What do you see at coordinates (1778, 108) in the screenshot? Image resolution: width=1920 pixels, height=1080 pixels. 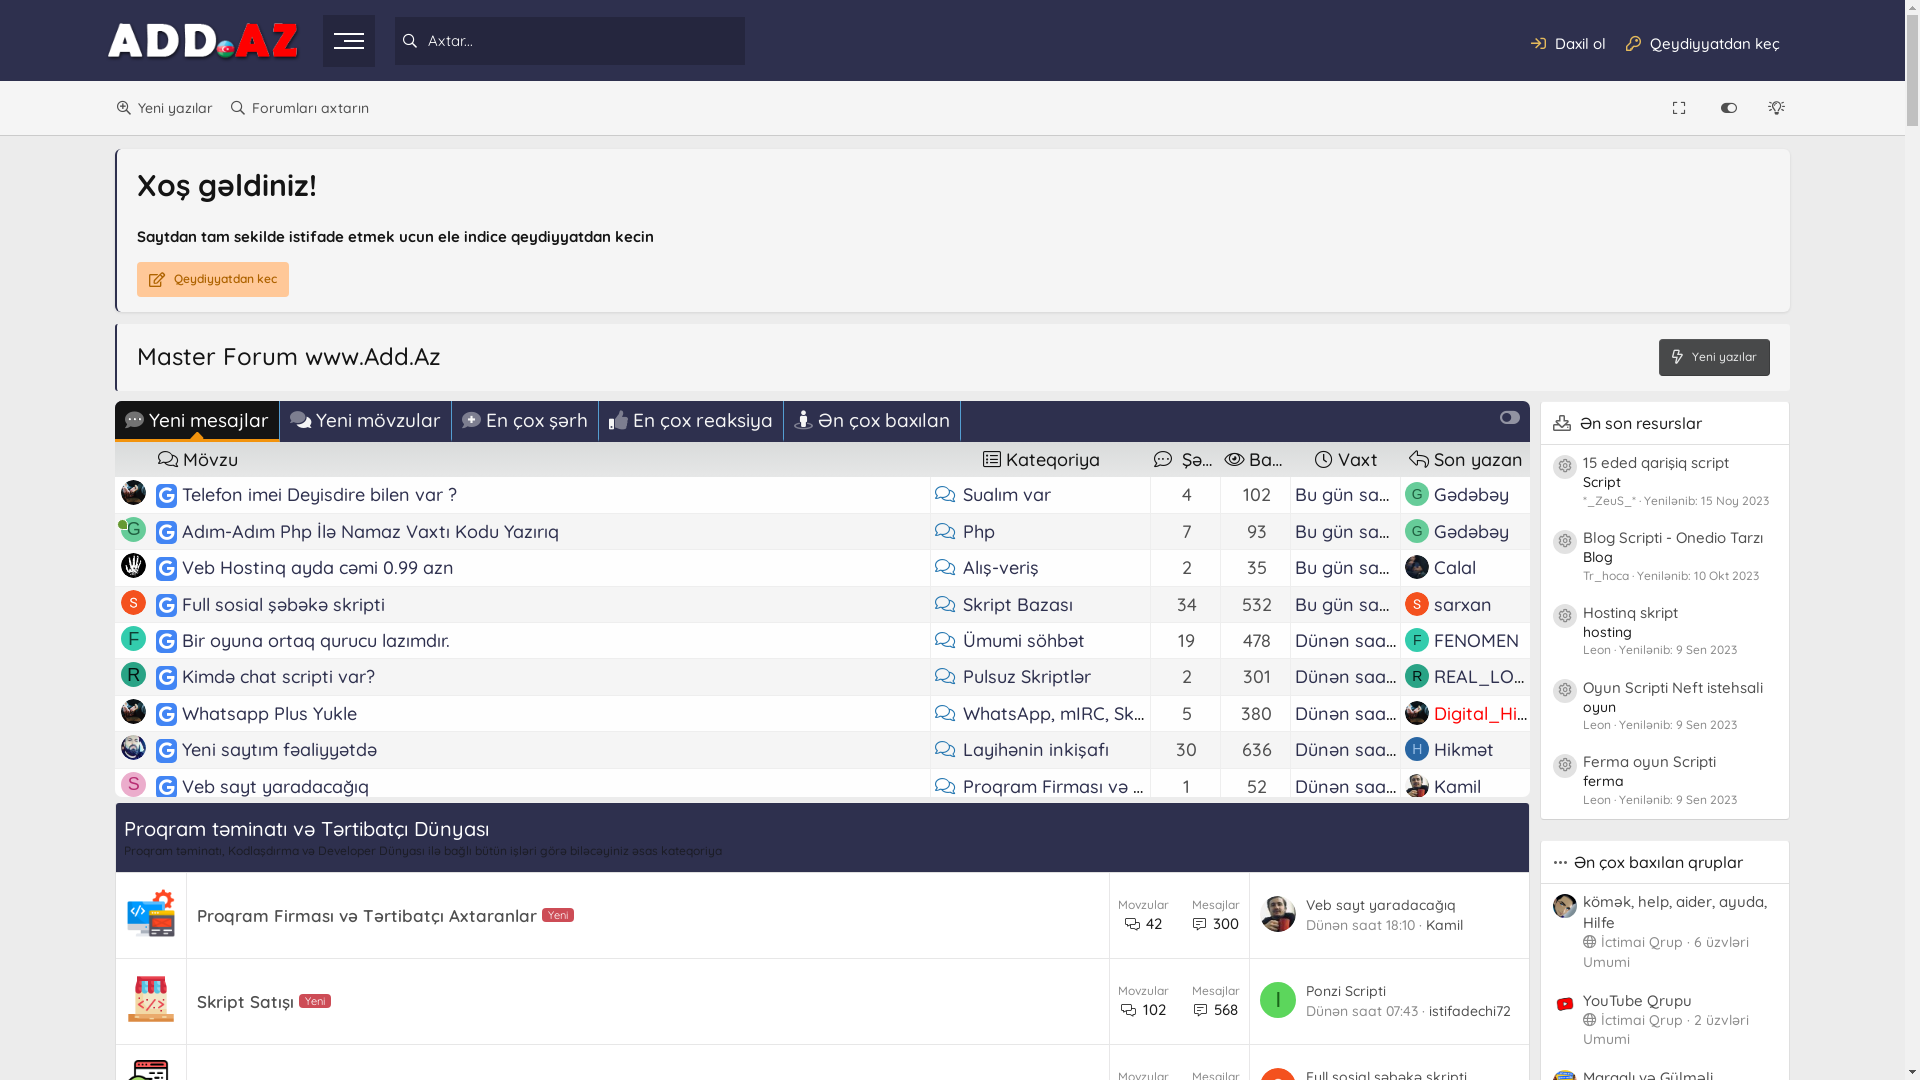 I see `Night Mode` at bounding box center [1778, 108].